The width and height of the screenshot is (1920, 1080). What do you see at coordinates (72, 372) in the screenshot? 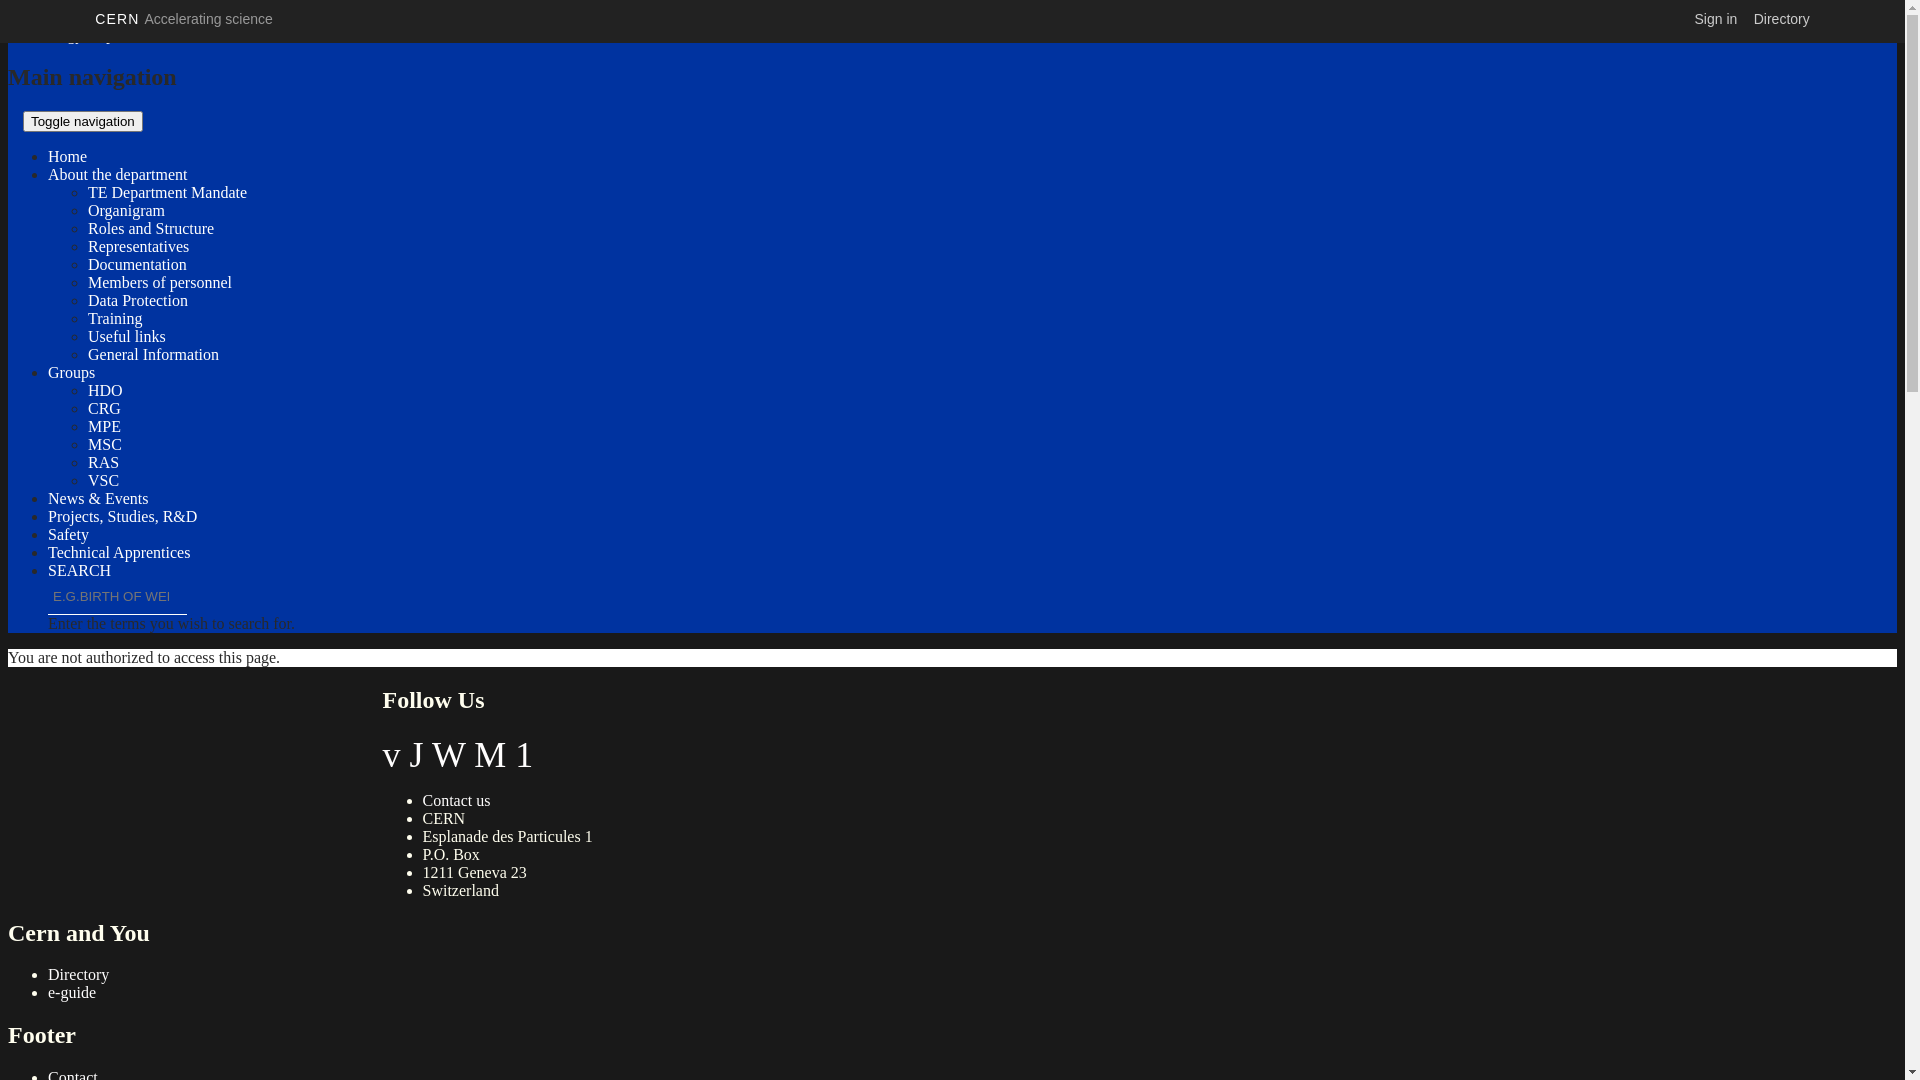
I see `Groups` at bounding box center [72, 372].